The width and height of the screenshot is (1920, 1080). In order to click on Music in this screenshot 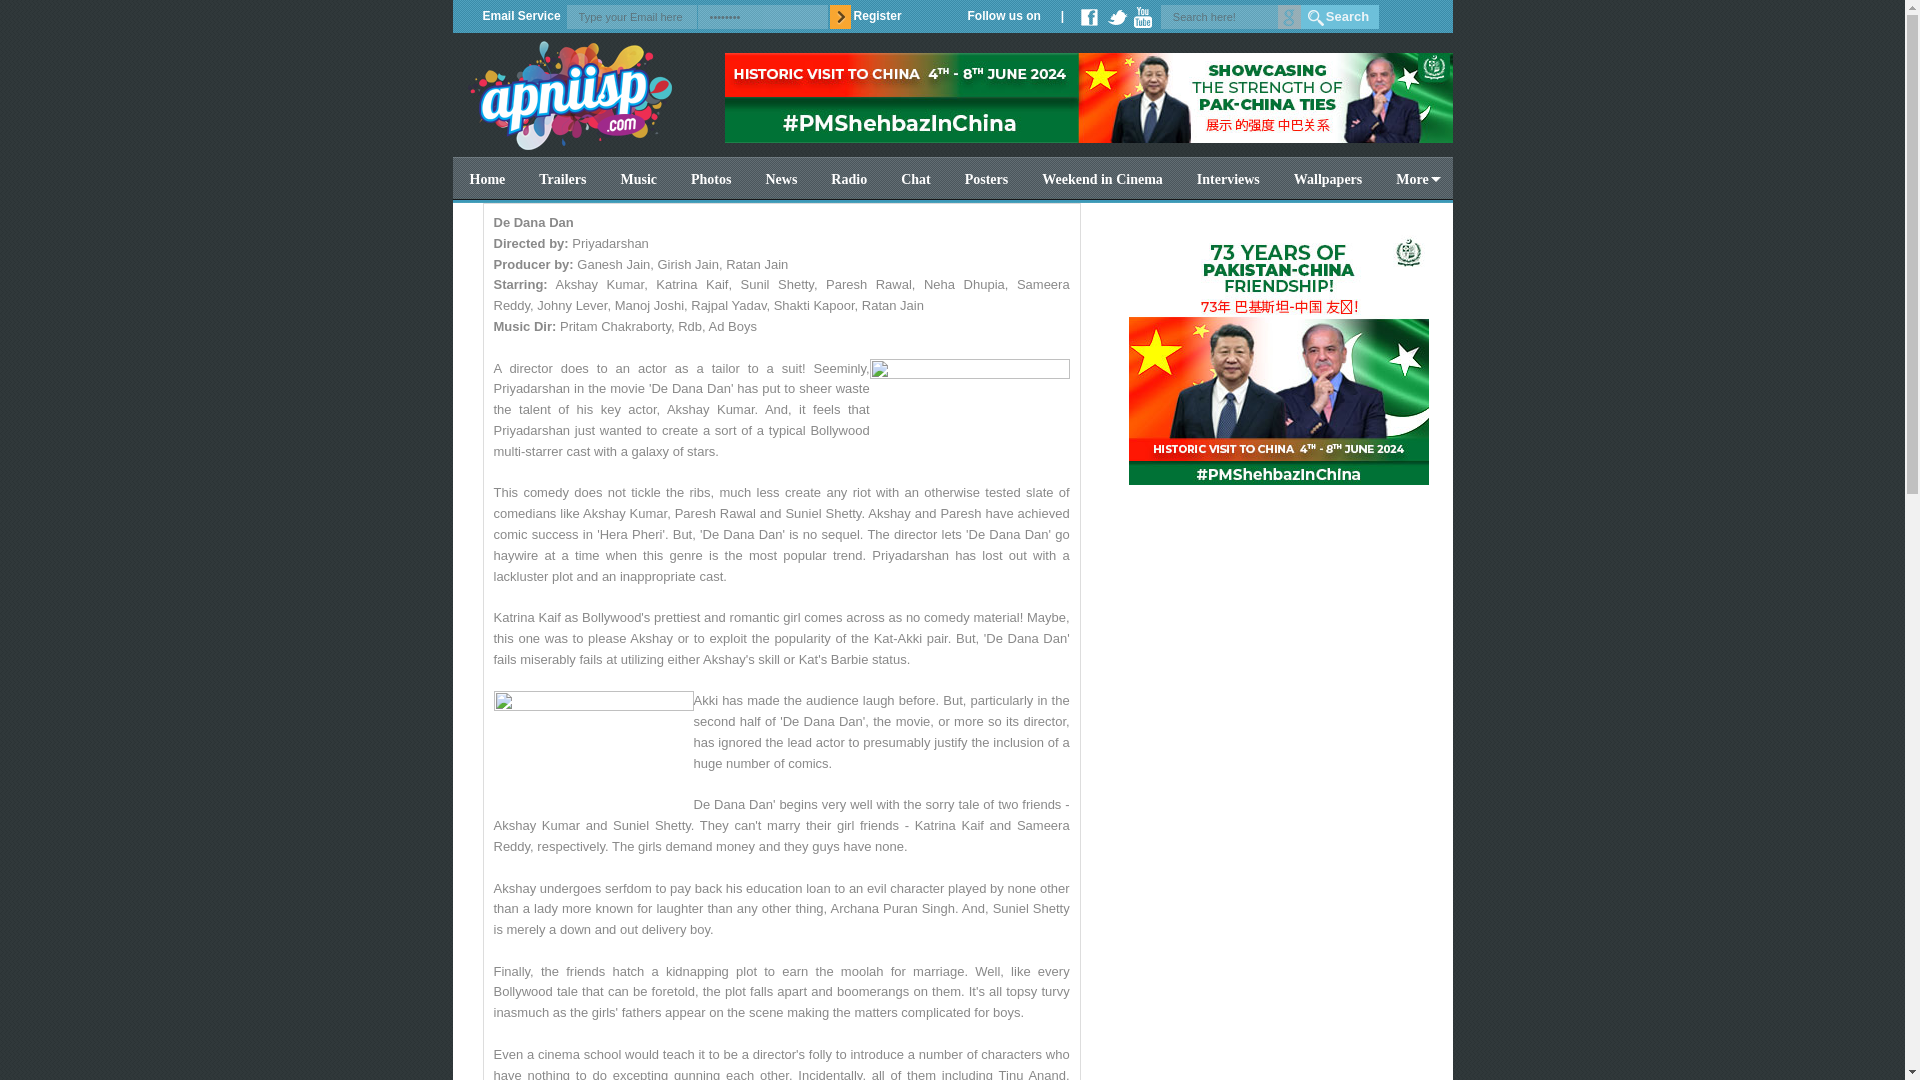, I will do `click(638, 179)`.